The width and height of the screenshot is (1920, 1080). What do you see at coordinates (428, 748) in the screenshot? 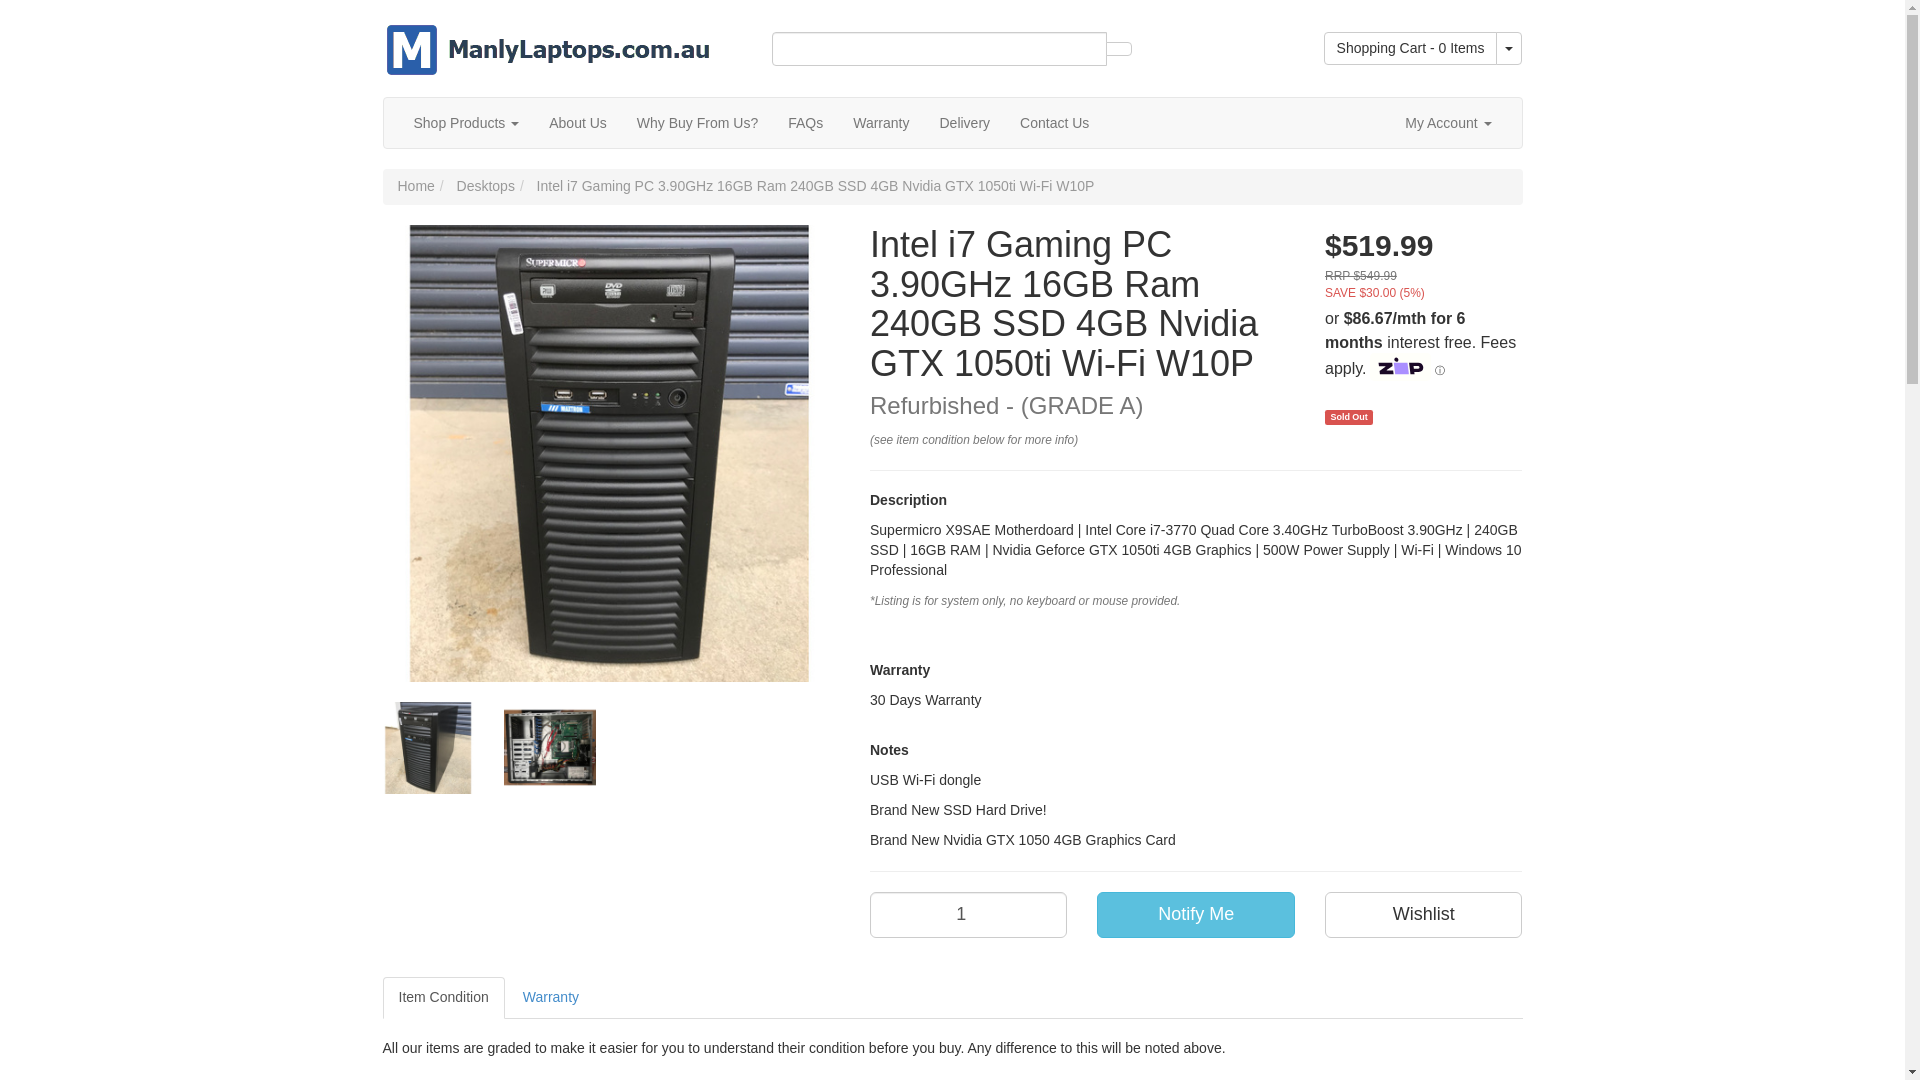
I see `Large View` at bounding box center [428, 748].